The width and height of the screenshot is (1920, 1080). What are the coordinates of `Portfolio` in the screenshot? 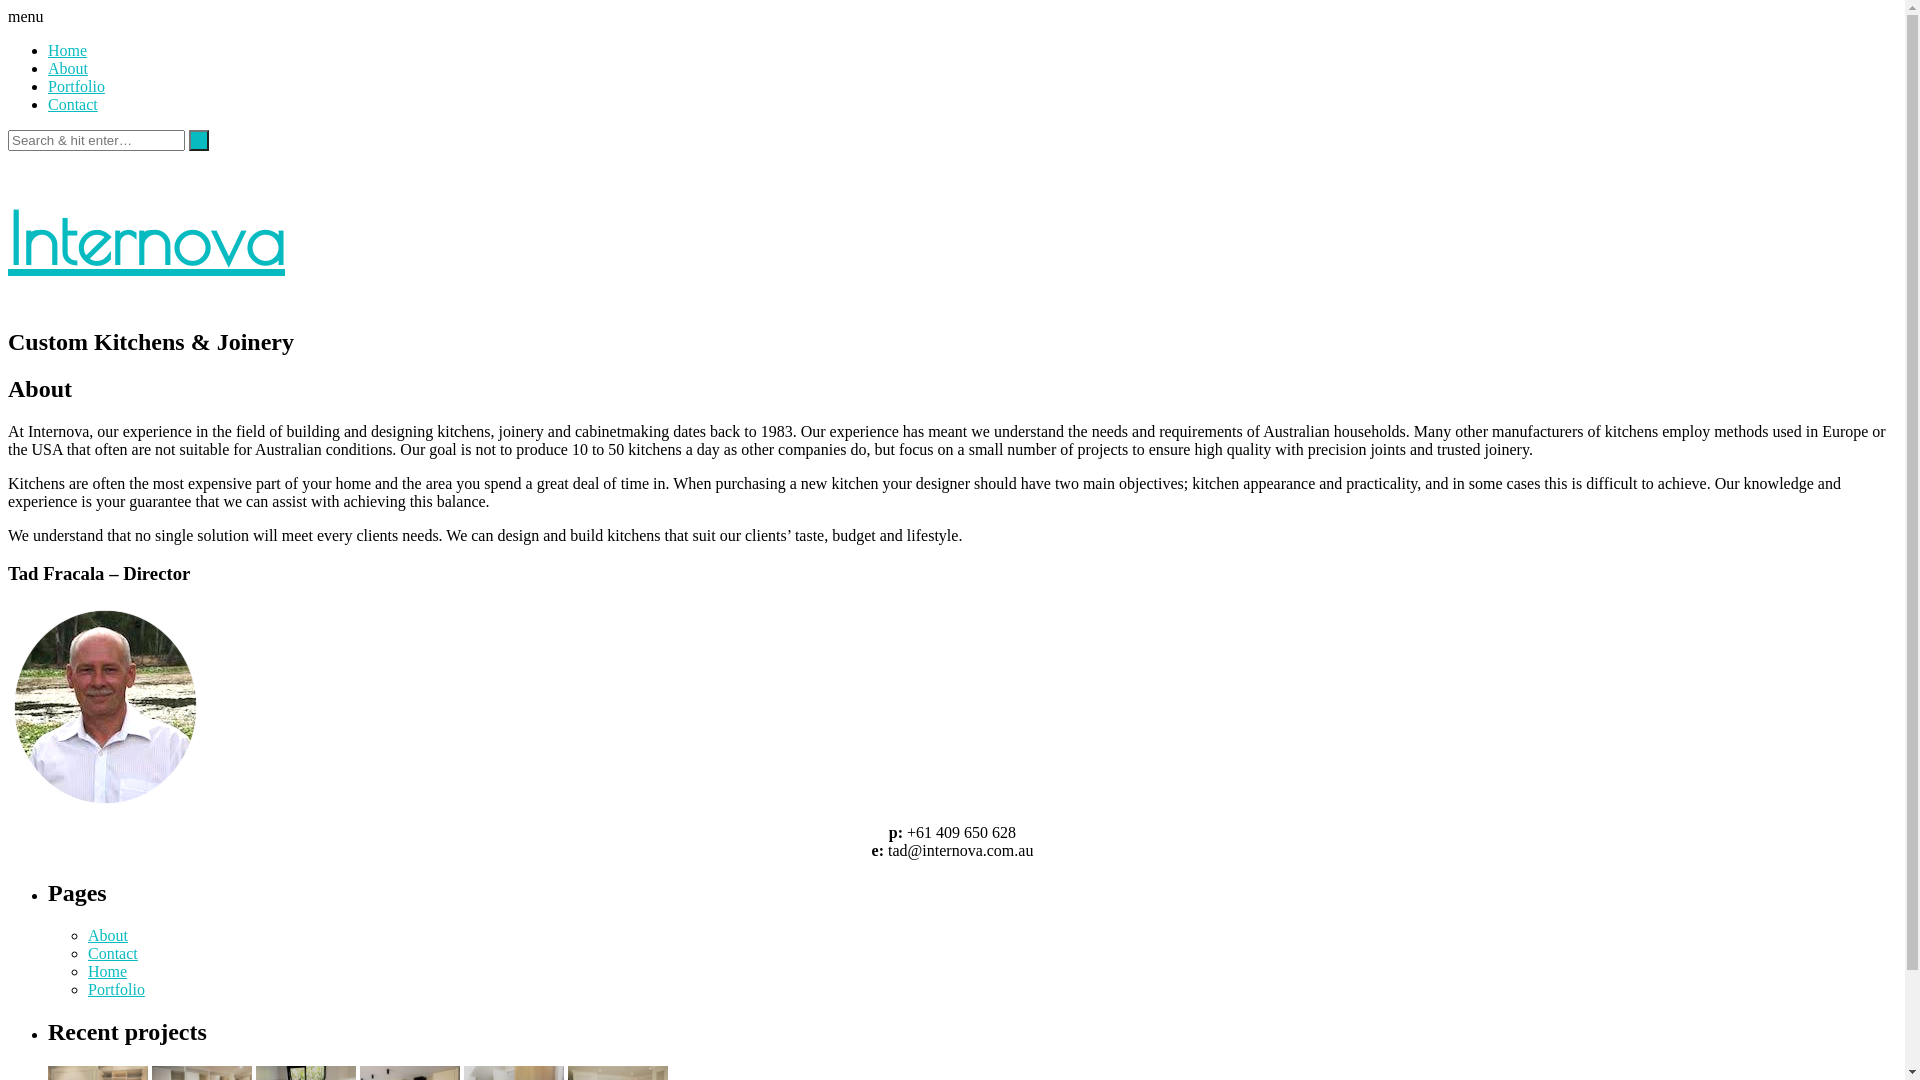 It's located at (76, 86).